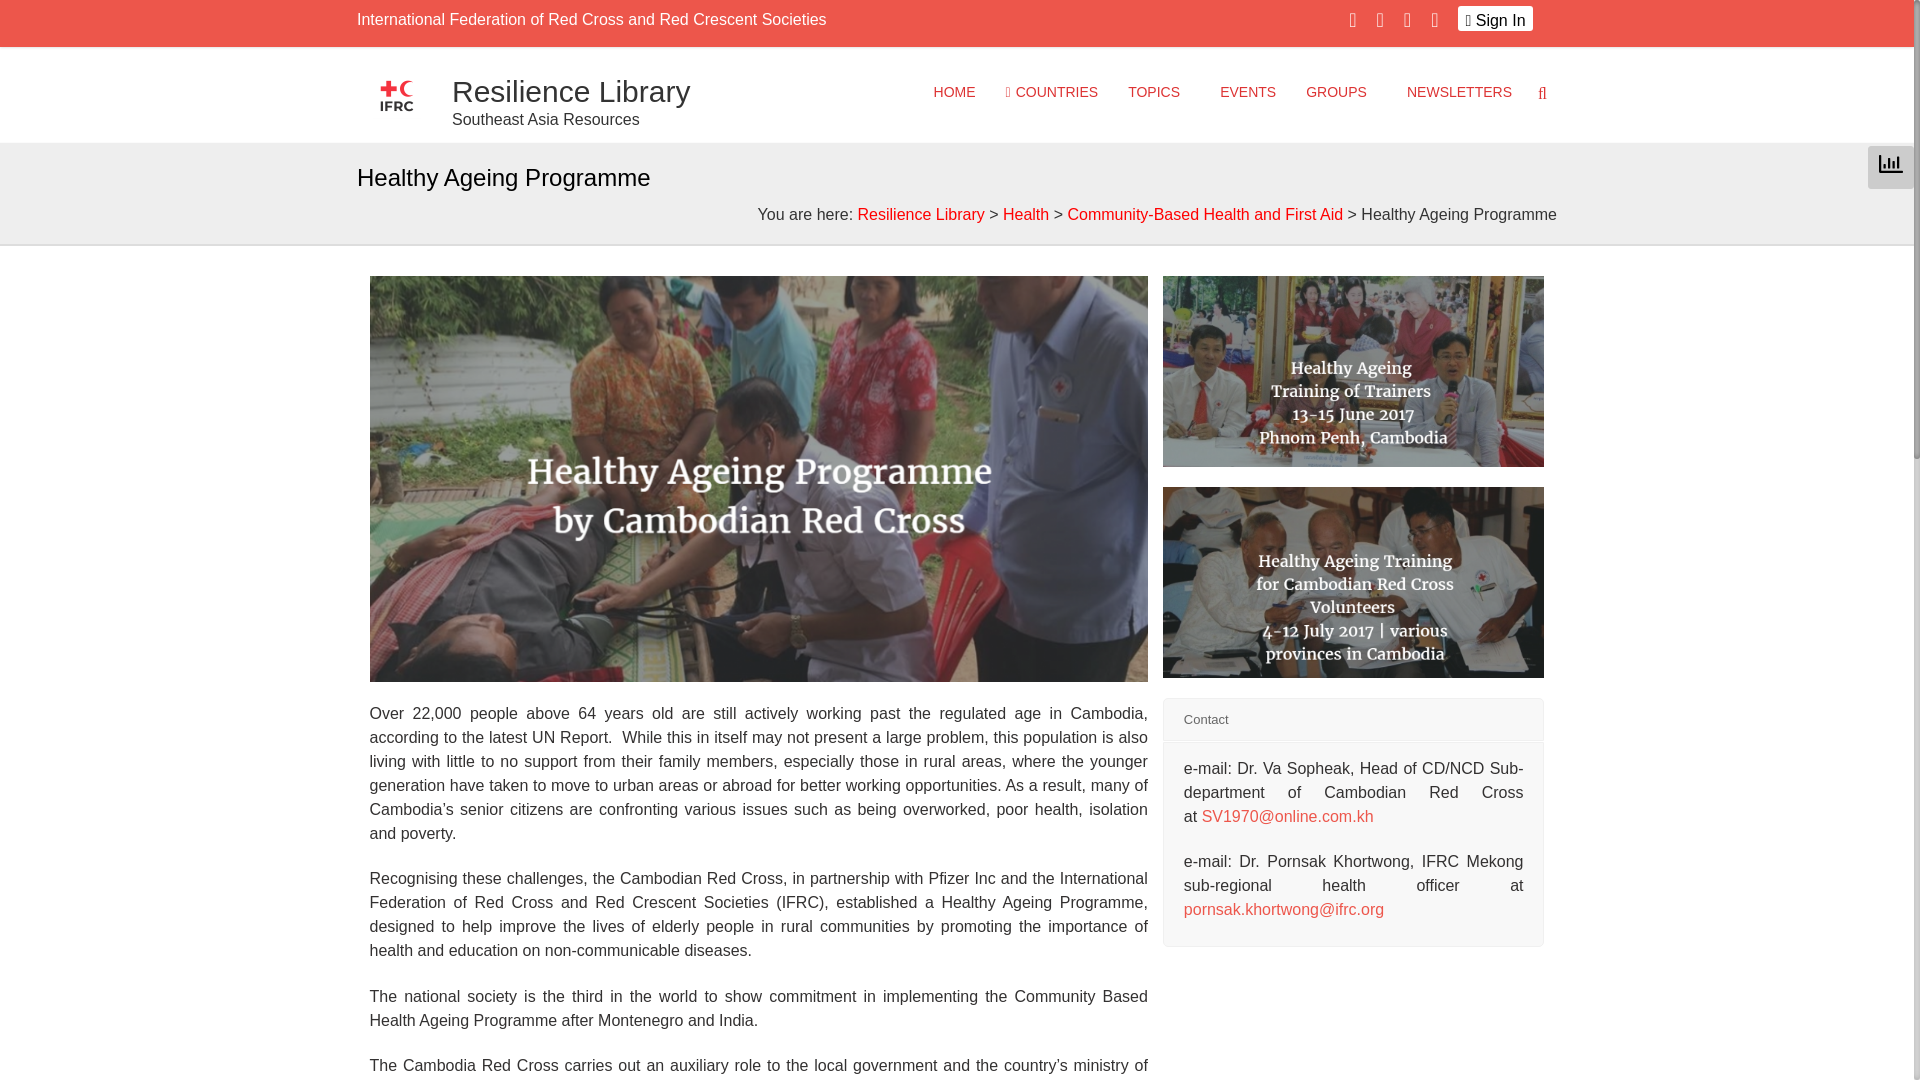 The height and width of the screenshot is (1080, 1920). What do you see at coordinates (1494, 18) in the screenshot?
I see `Sign In` at bounding box center [1494, 18].